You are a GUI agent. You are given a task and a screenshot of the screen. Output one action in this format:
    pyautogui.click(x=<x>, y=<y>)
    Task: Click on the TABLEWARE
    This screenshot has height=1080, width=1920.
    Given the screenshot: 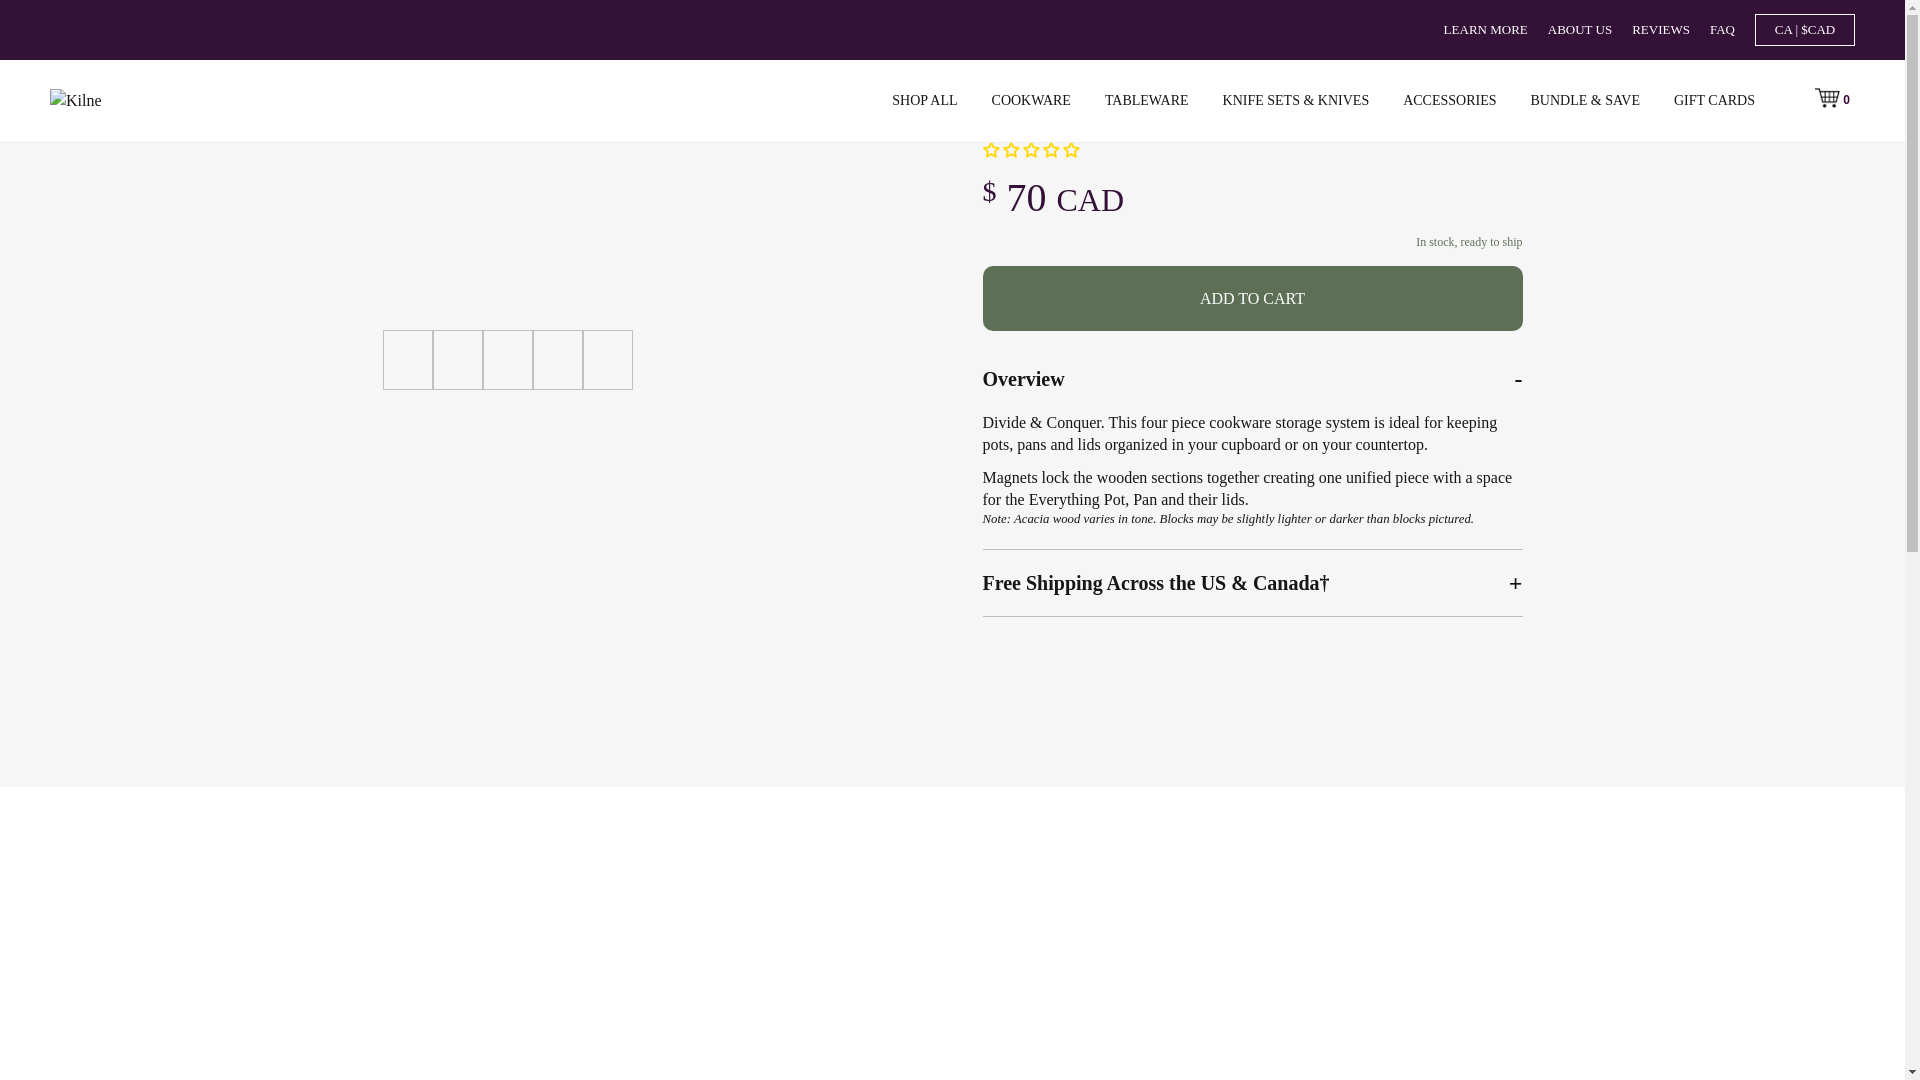 What is the action you would take?
    pyautogui.click(x=1146, y=100)
    